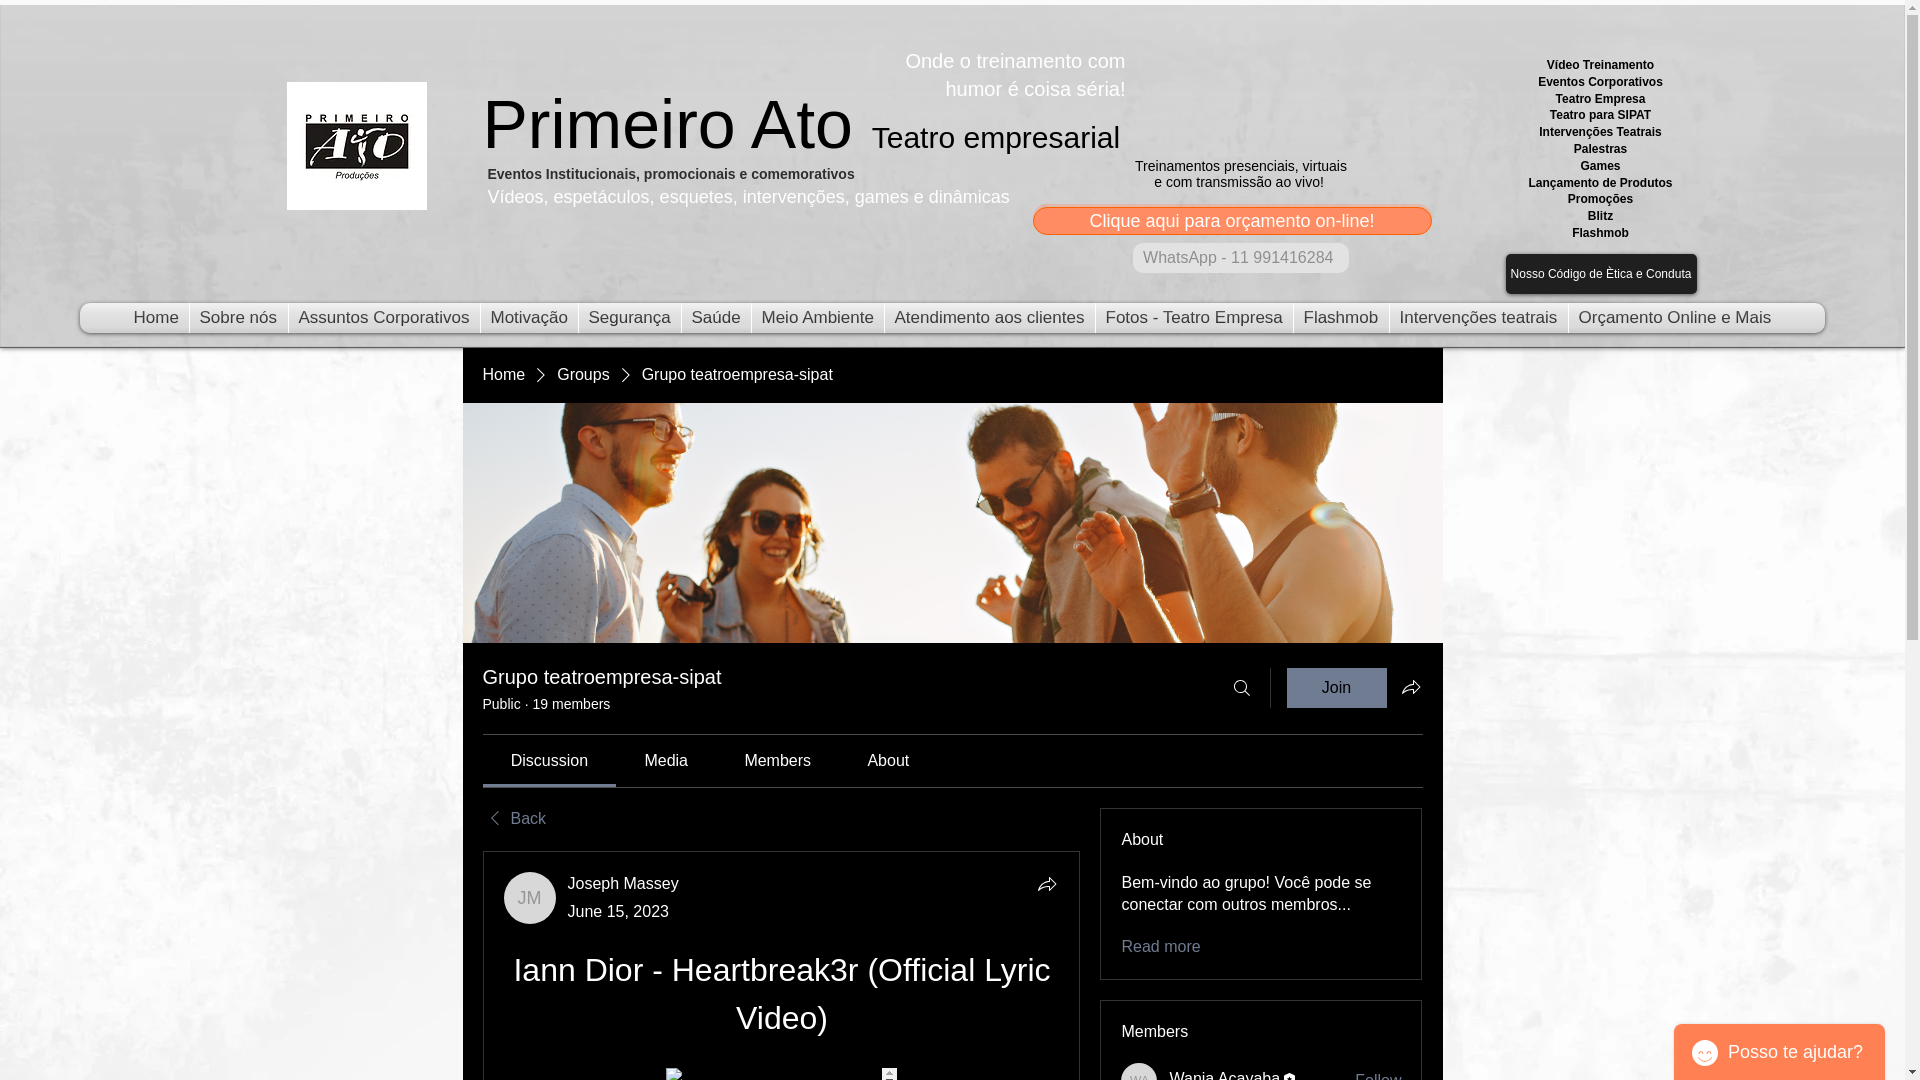 This screenshot has height=1080, width=1920. I want to click on Wania Acayaba, so click(1139, 1071).